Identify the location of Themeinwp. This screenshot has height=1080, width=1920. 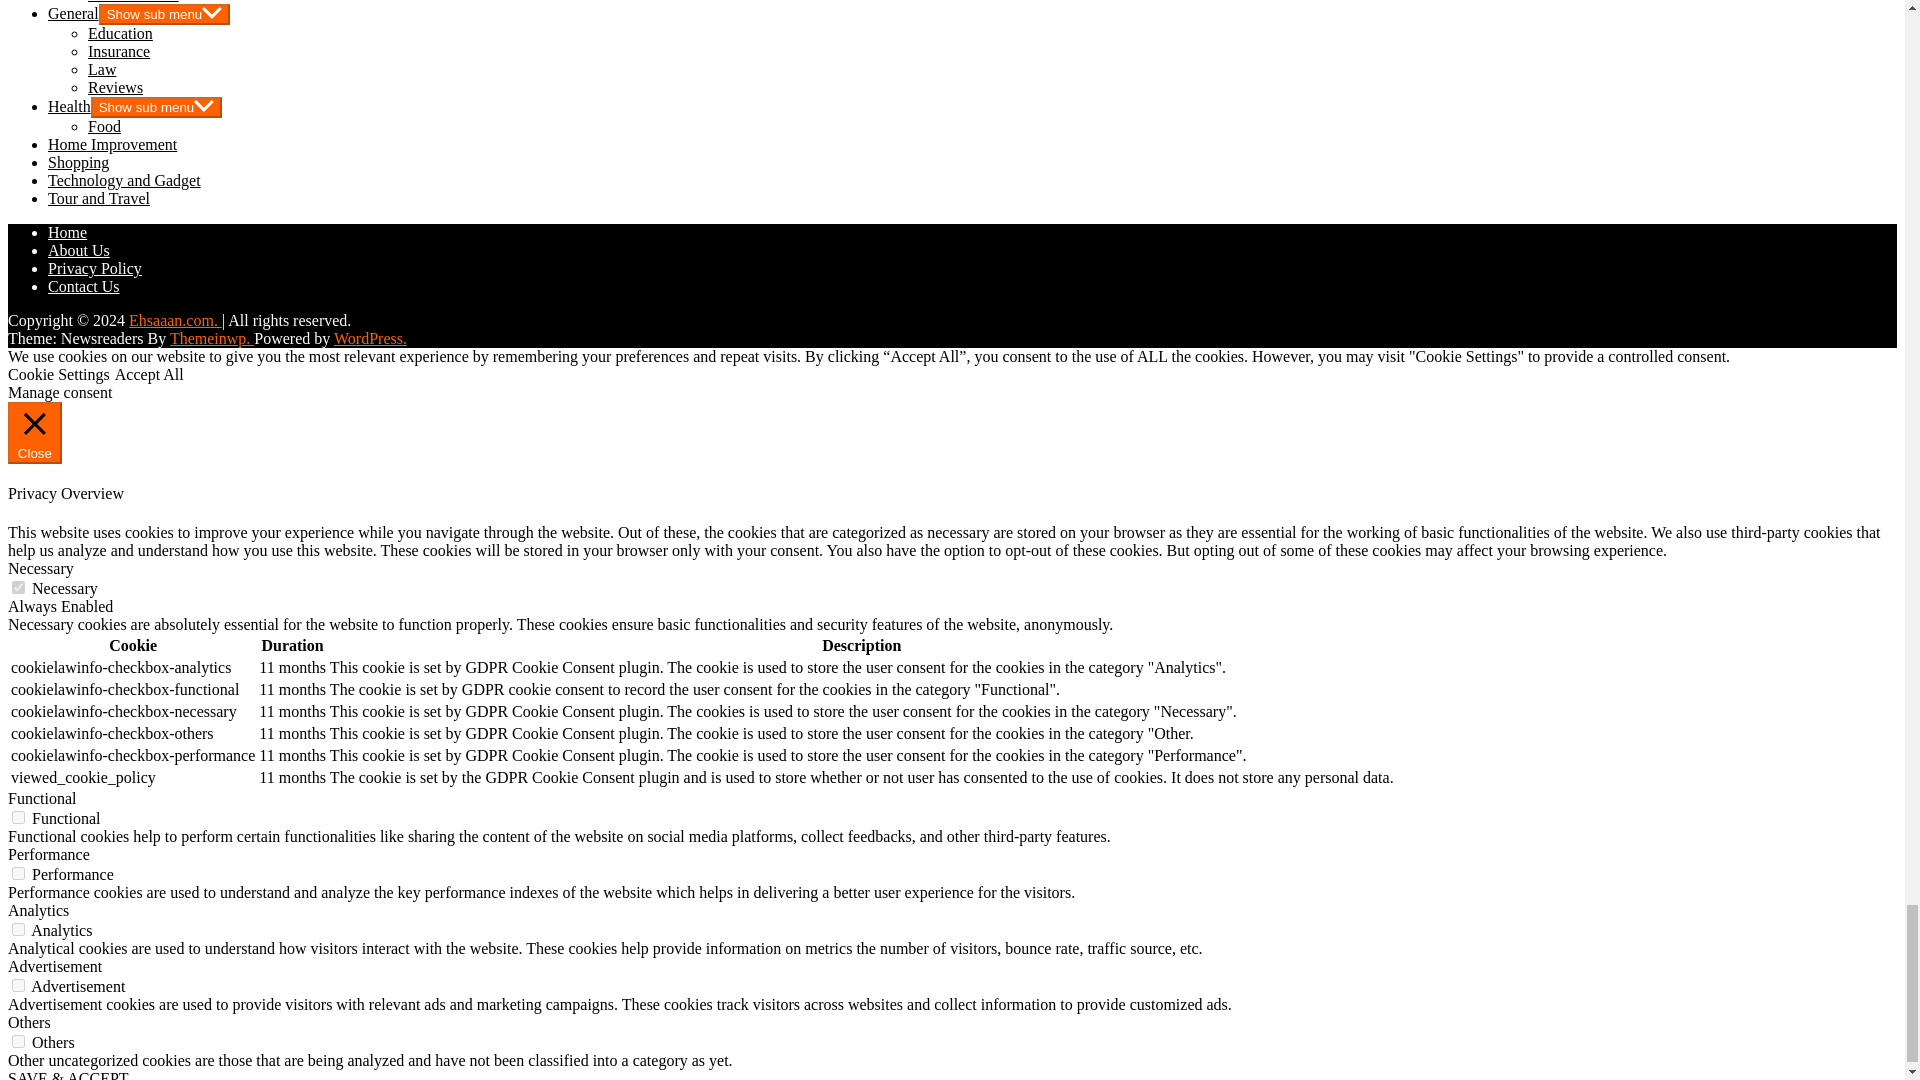
(212, 338).